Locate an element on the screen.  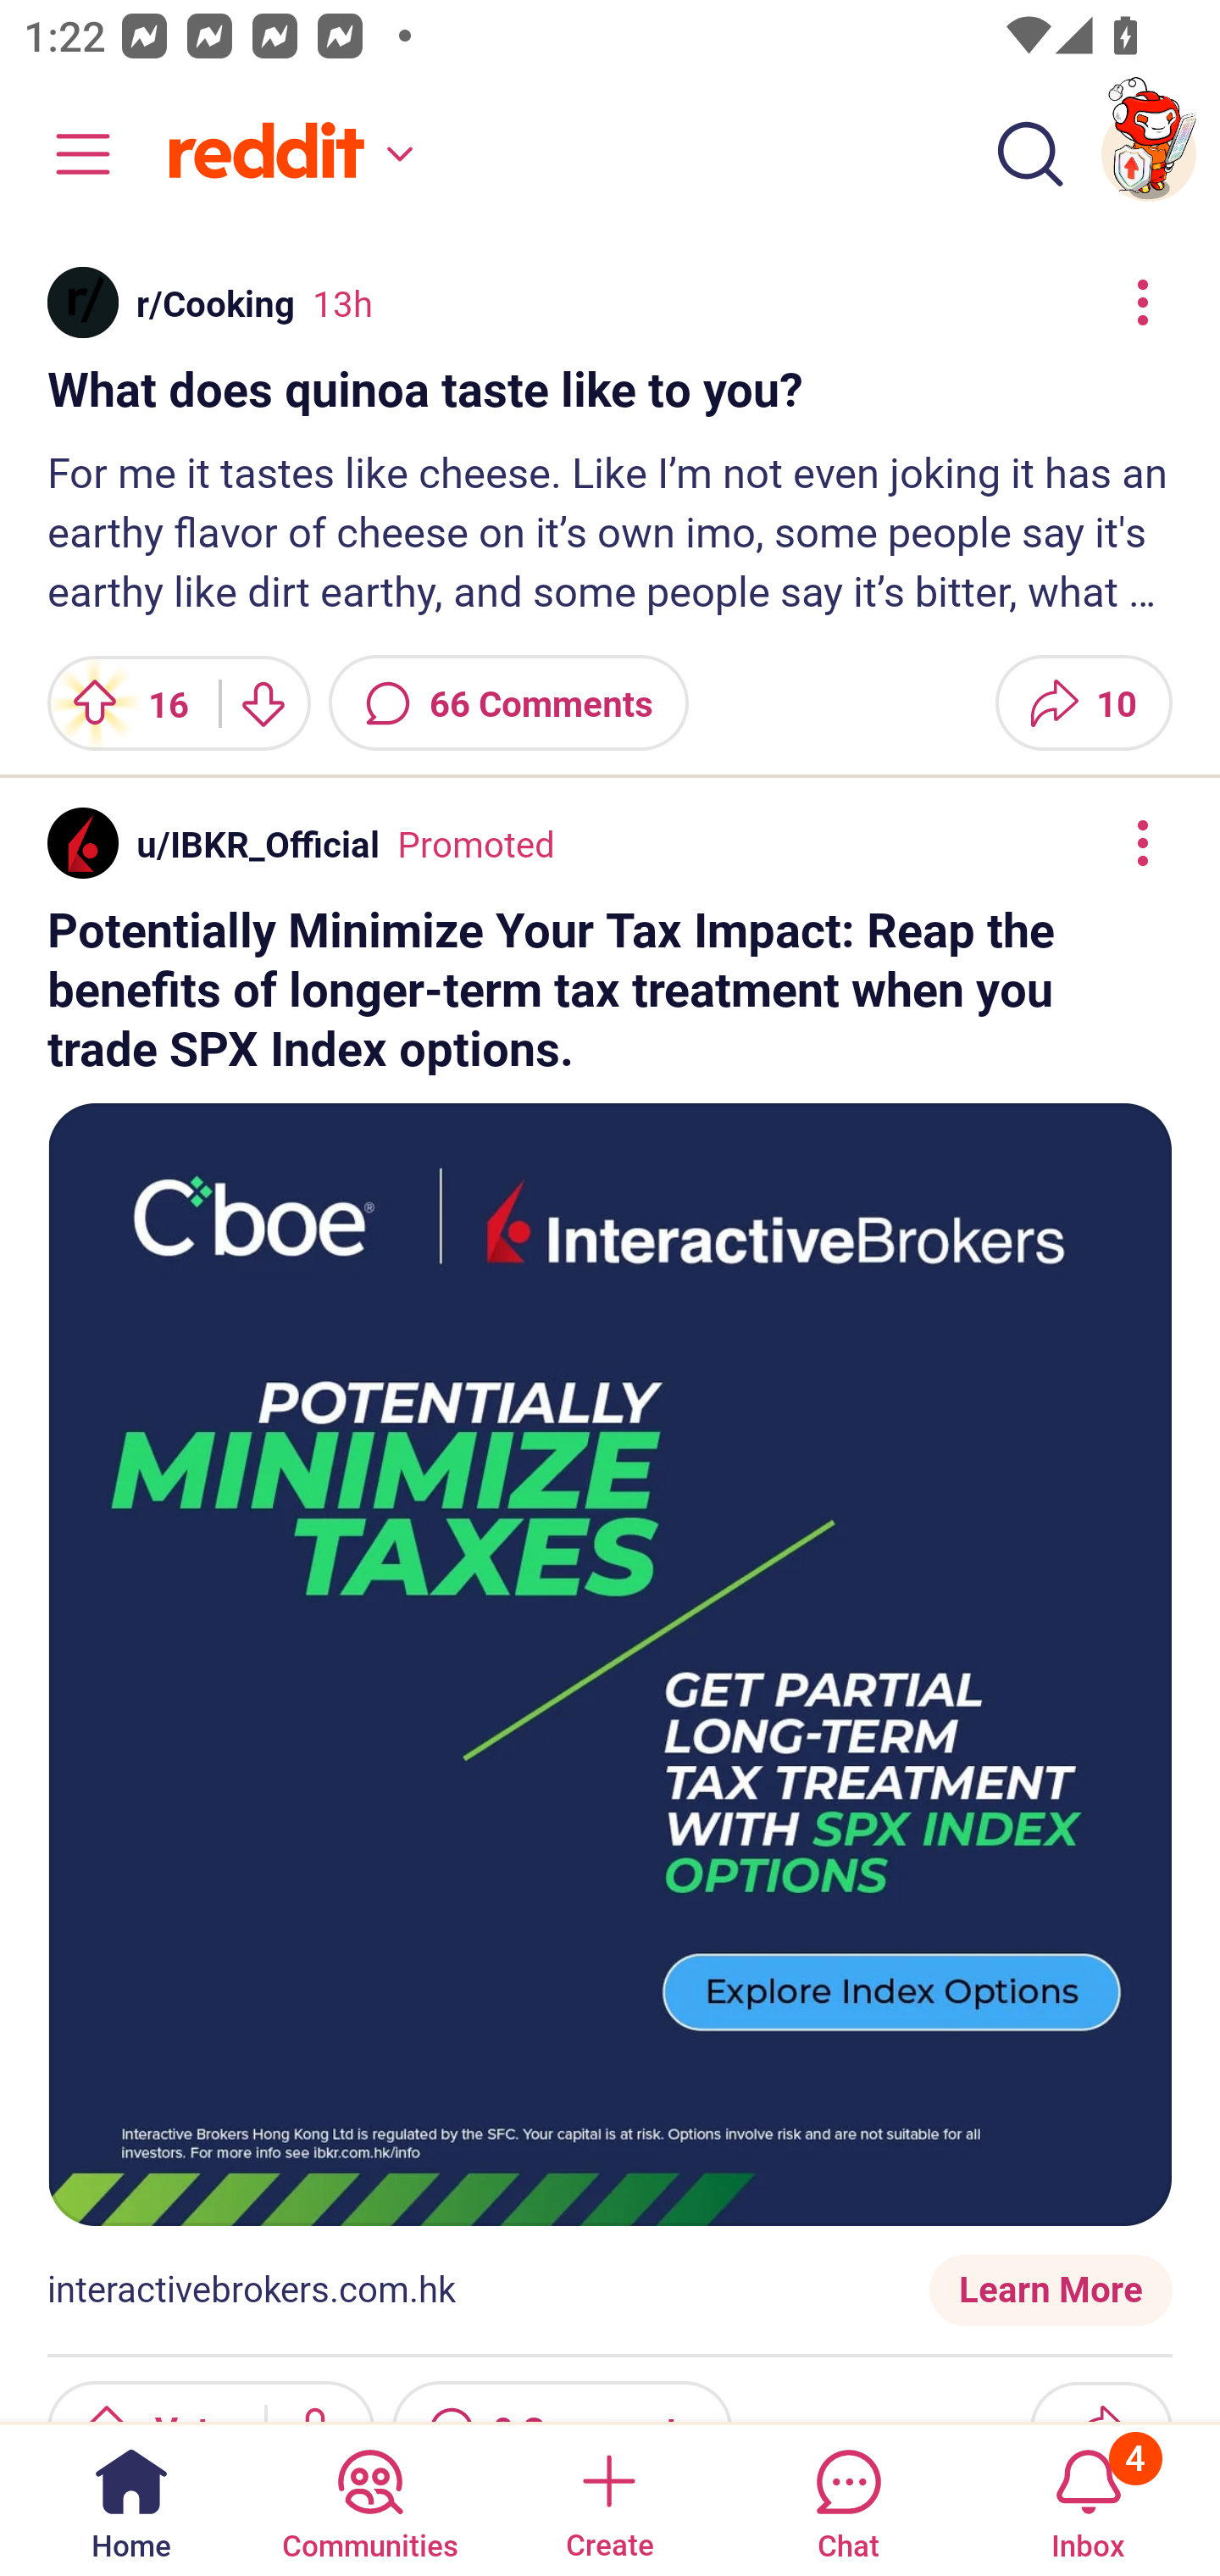
Communities is located at coordinates (369, 2498).